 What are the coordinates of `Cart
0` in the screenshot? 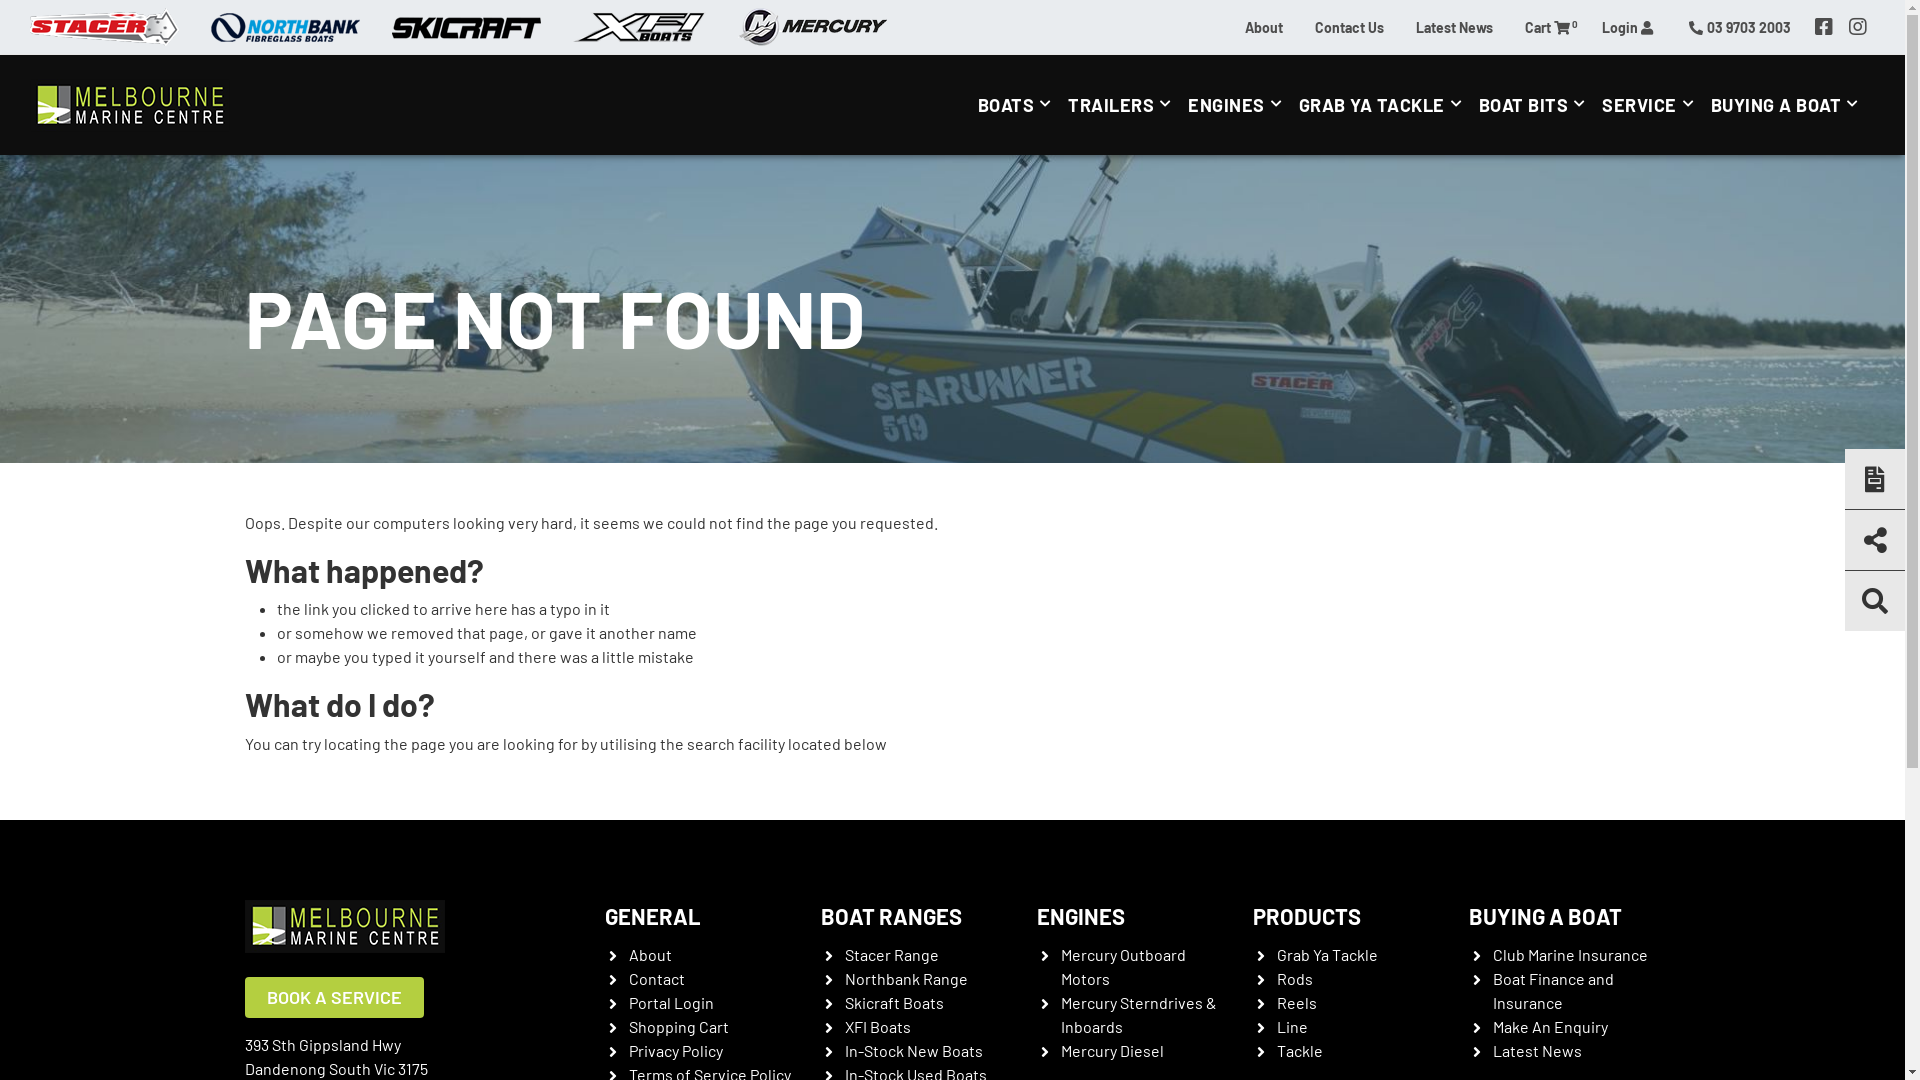 It's located at (1548, 26).